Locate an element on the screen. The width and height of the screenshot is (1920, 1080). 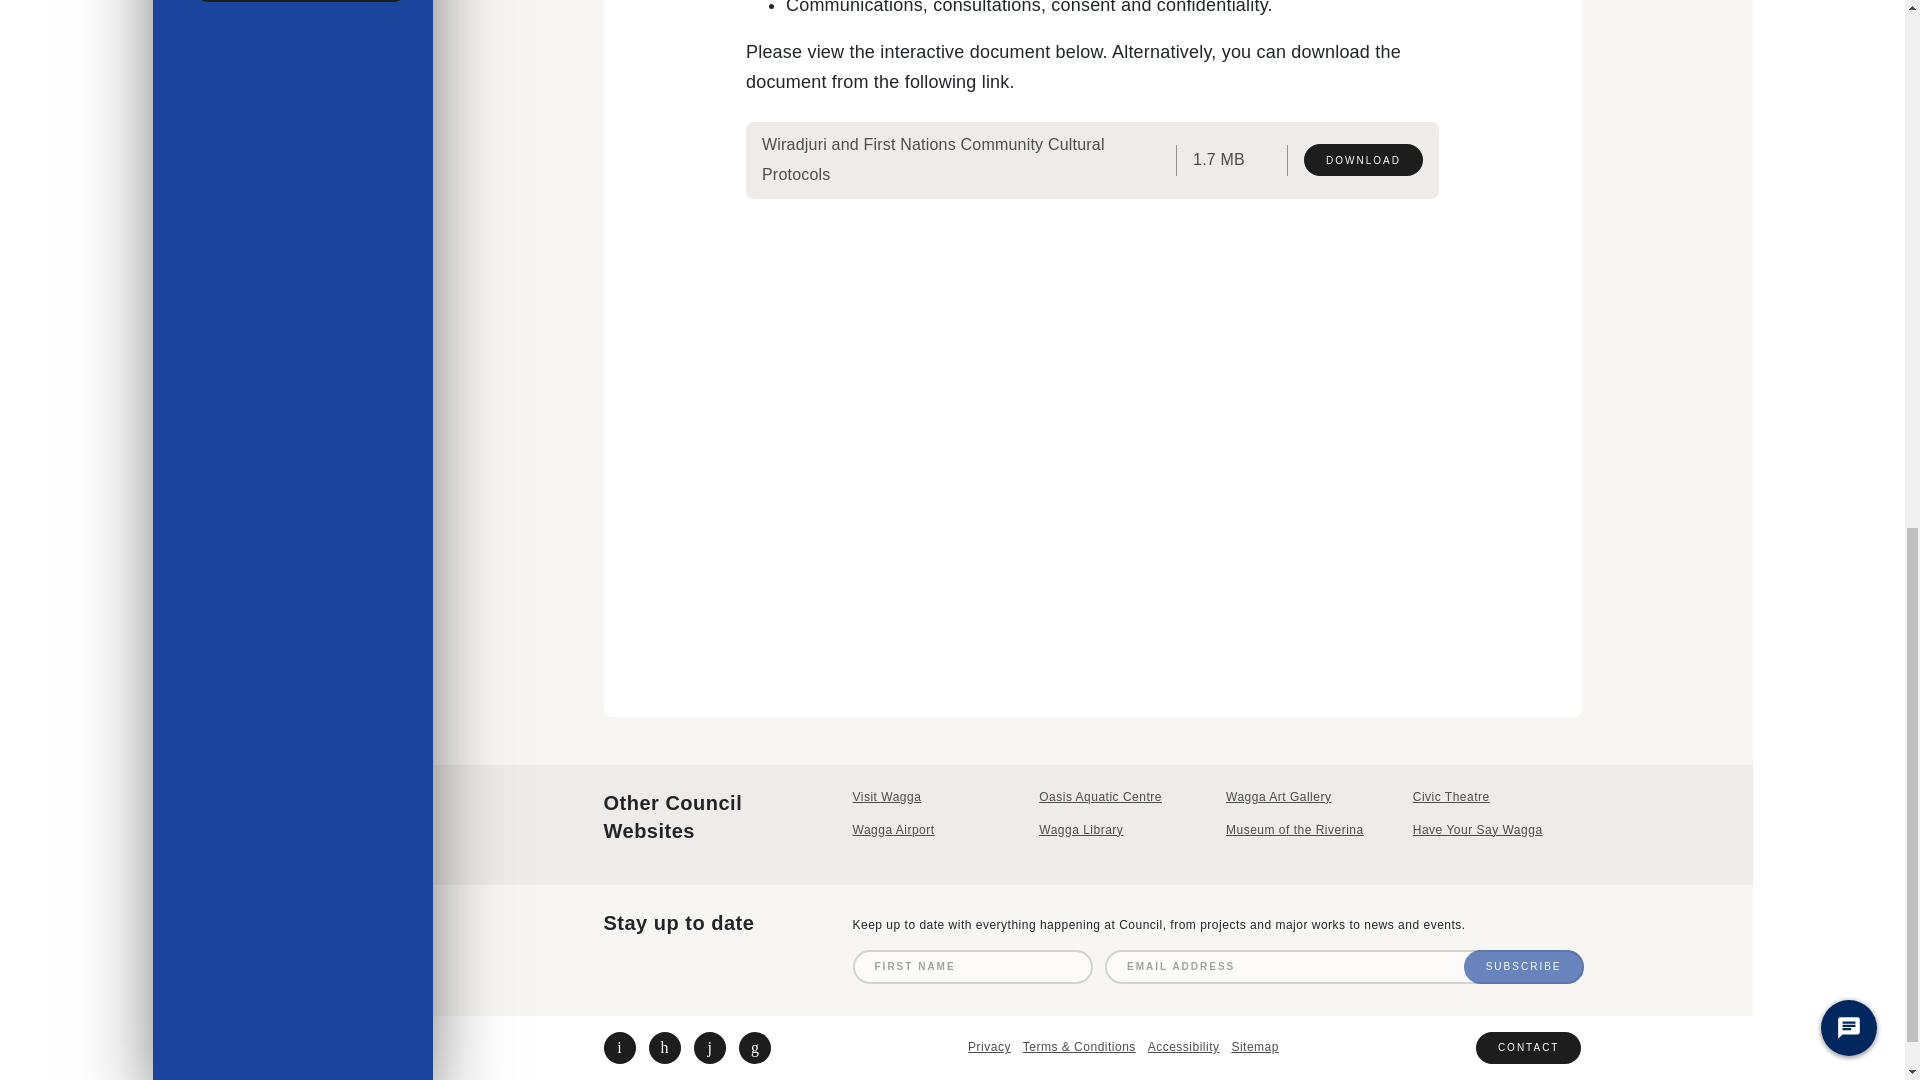
Wagga Airport is located at coordinates (936, 830).